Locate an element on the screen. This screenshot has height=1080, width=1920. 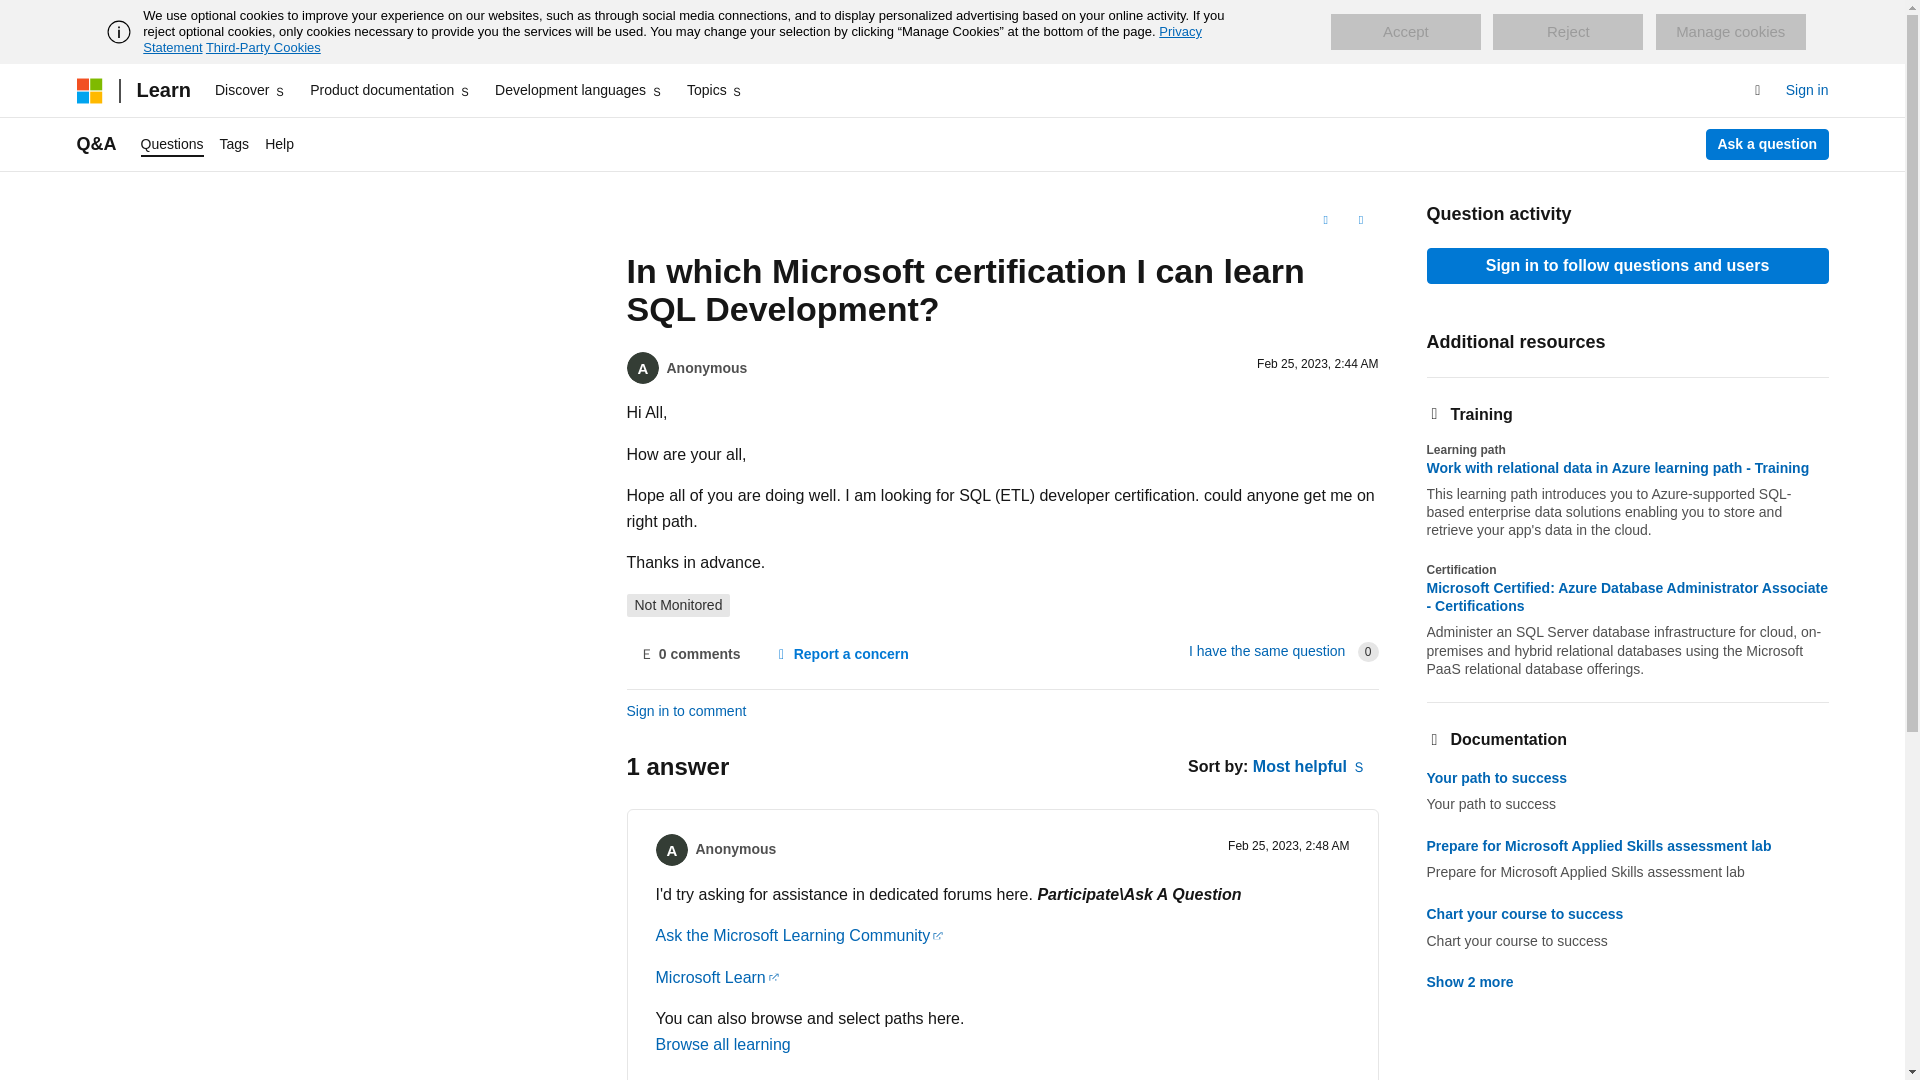
Topics is located at coordinates (716, 90).